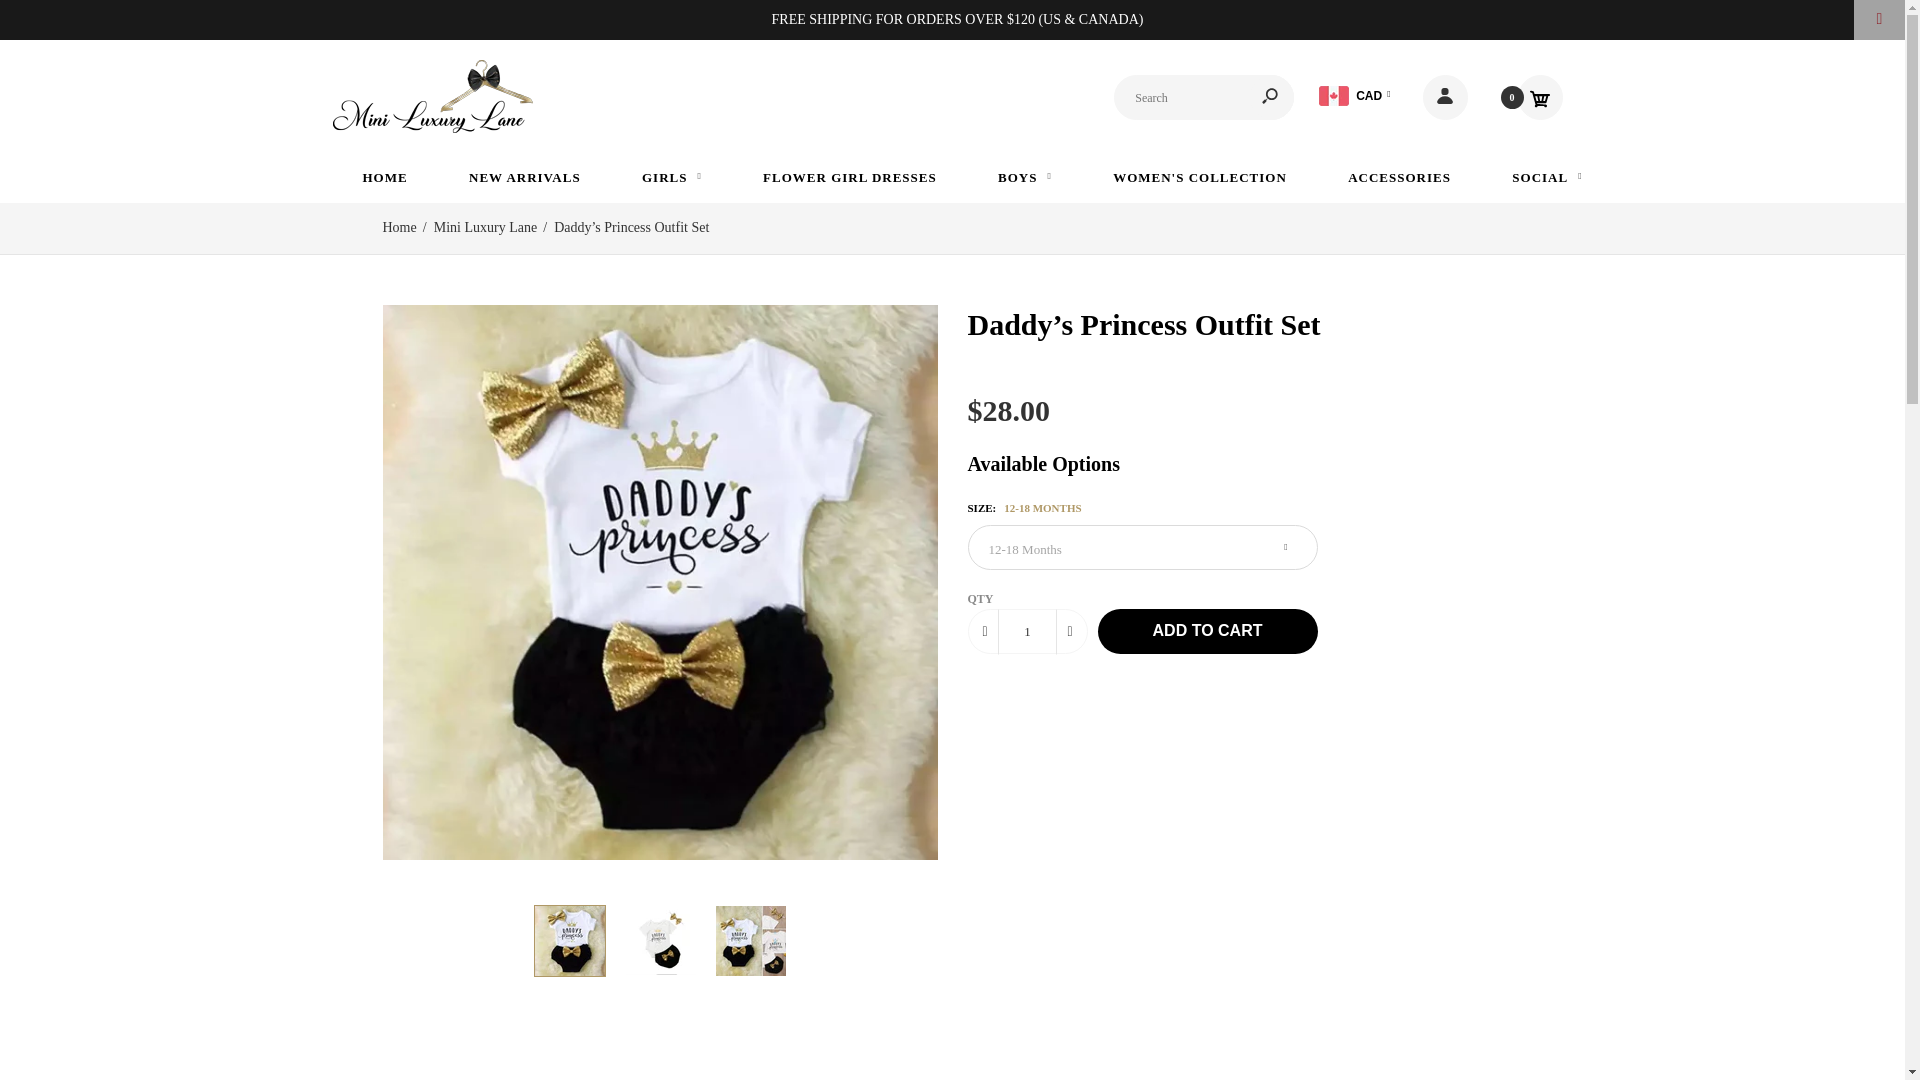  What do you see at coordinates (432, 96) in the screenshot?
I see `Mini Luxury Lane` at bounding box center [432, 96].